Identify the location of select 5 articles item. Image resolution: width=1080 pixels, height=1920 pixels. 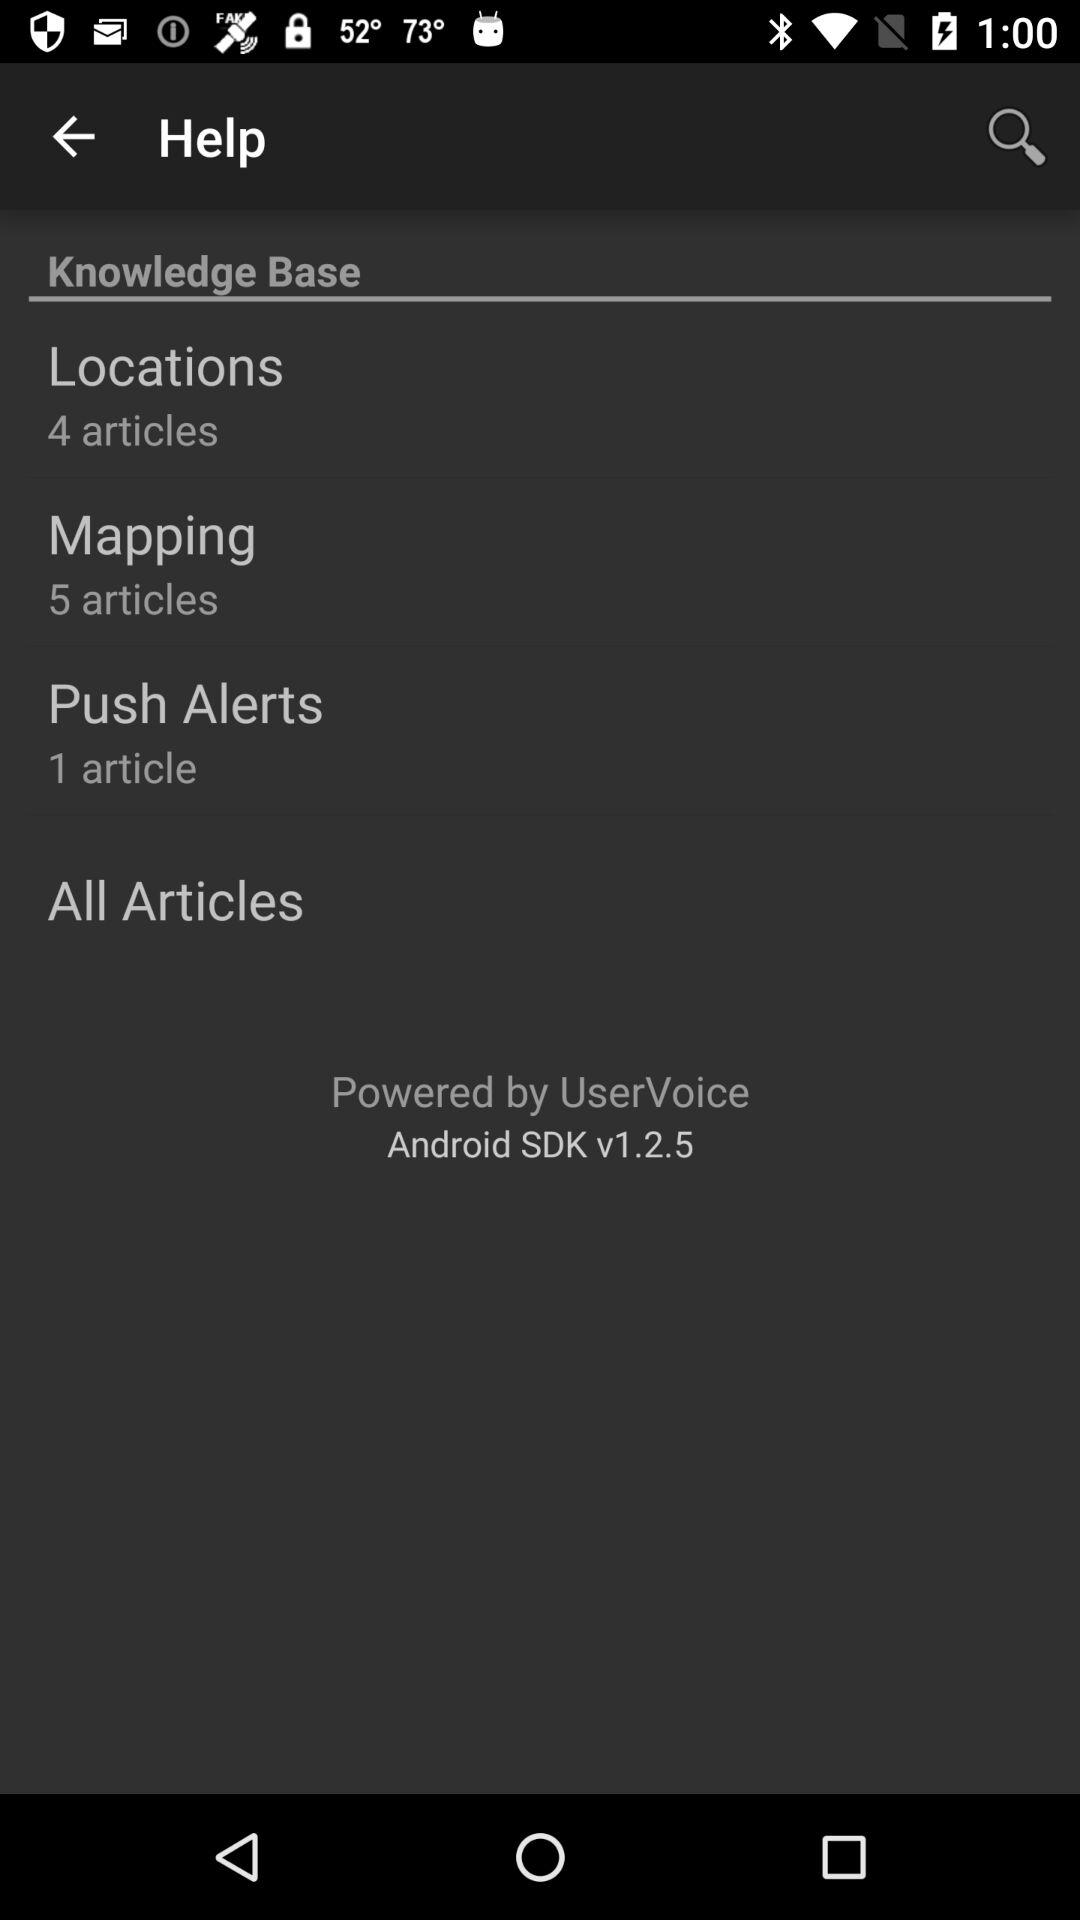
(132, 598).